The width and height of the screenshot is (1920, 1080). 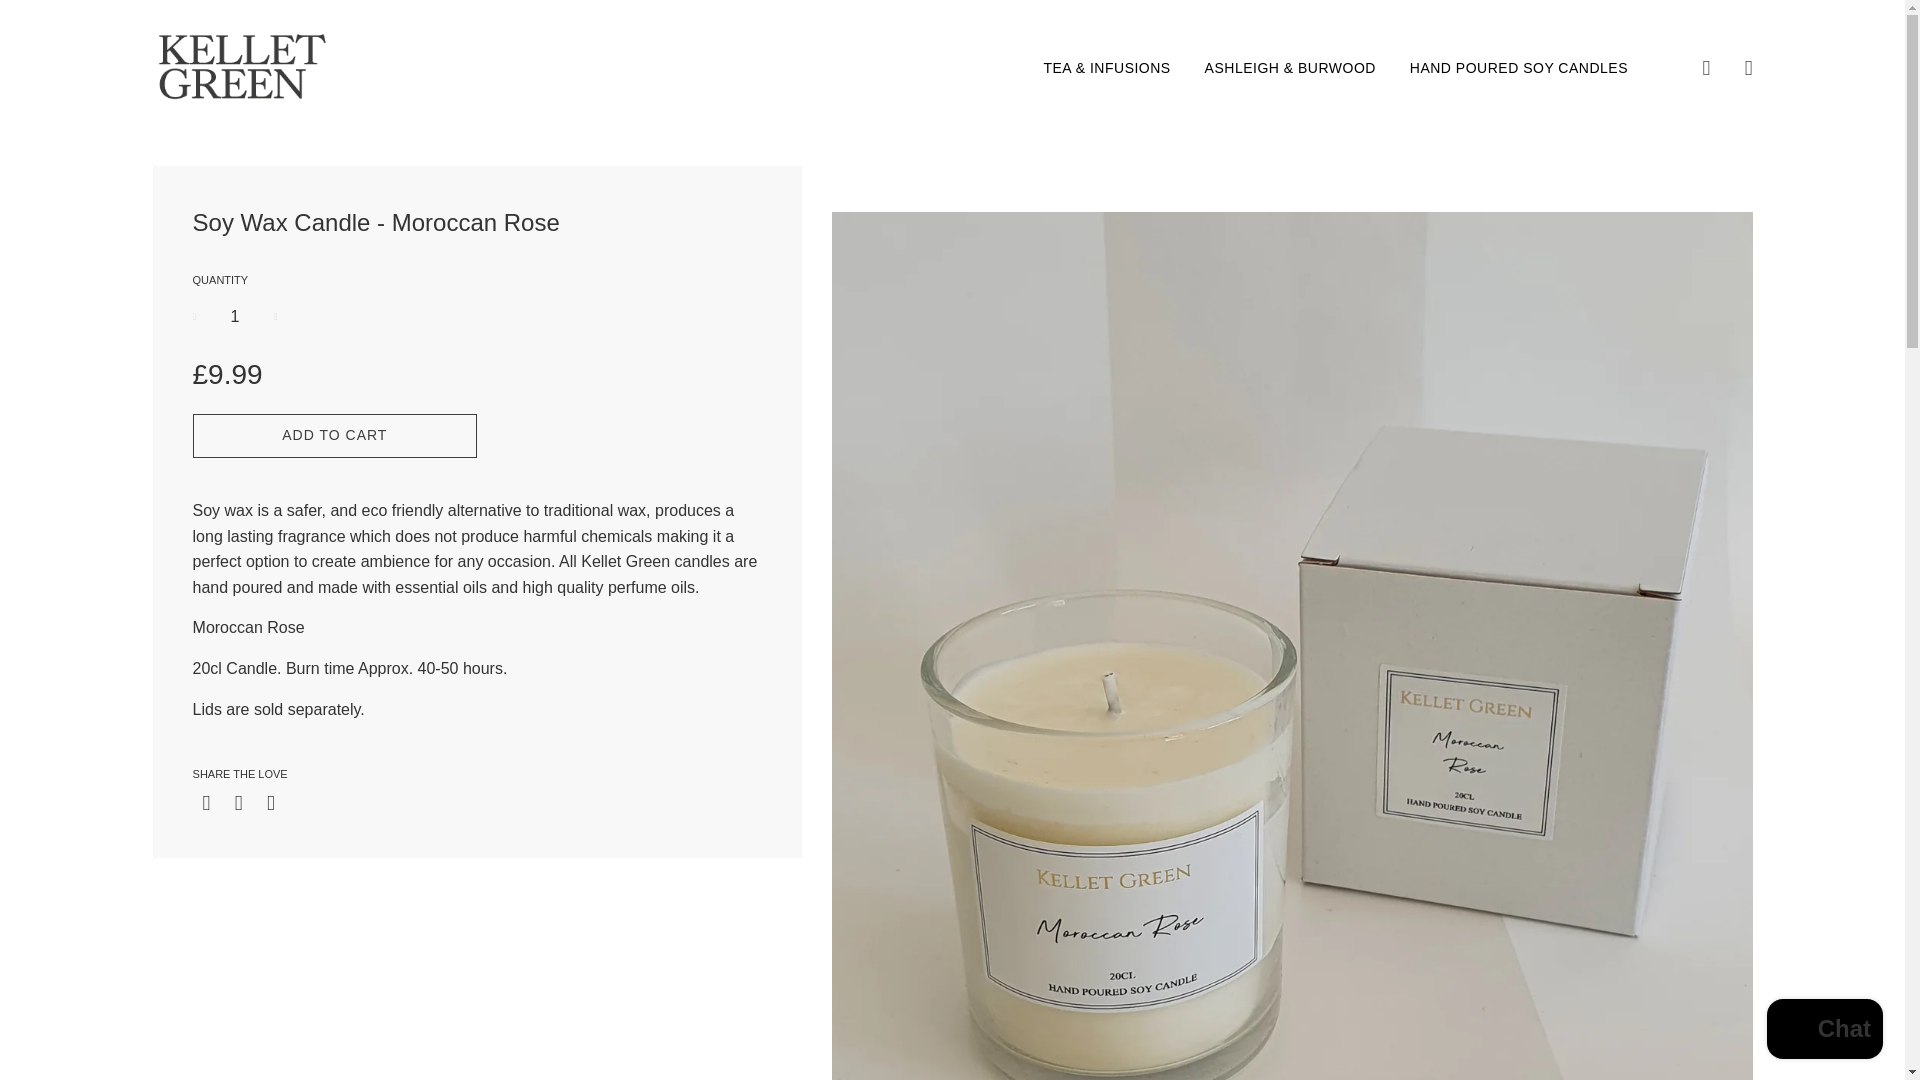 What do you see at coordinates (1512, 68) in the screenshot?
I see `HAND POURED SOY CANDLES` at bounding box center [1512, 68].